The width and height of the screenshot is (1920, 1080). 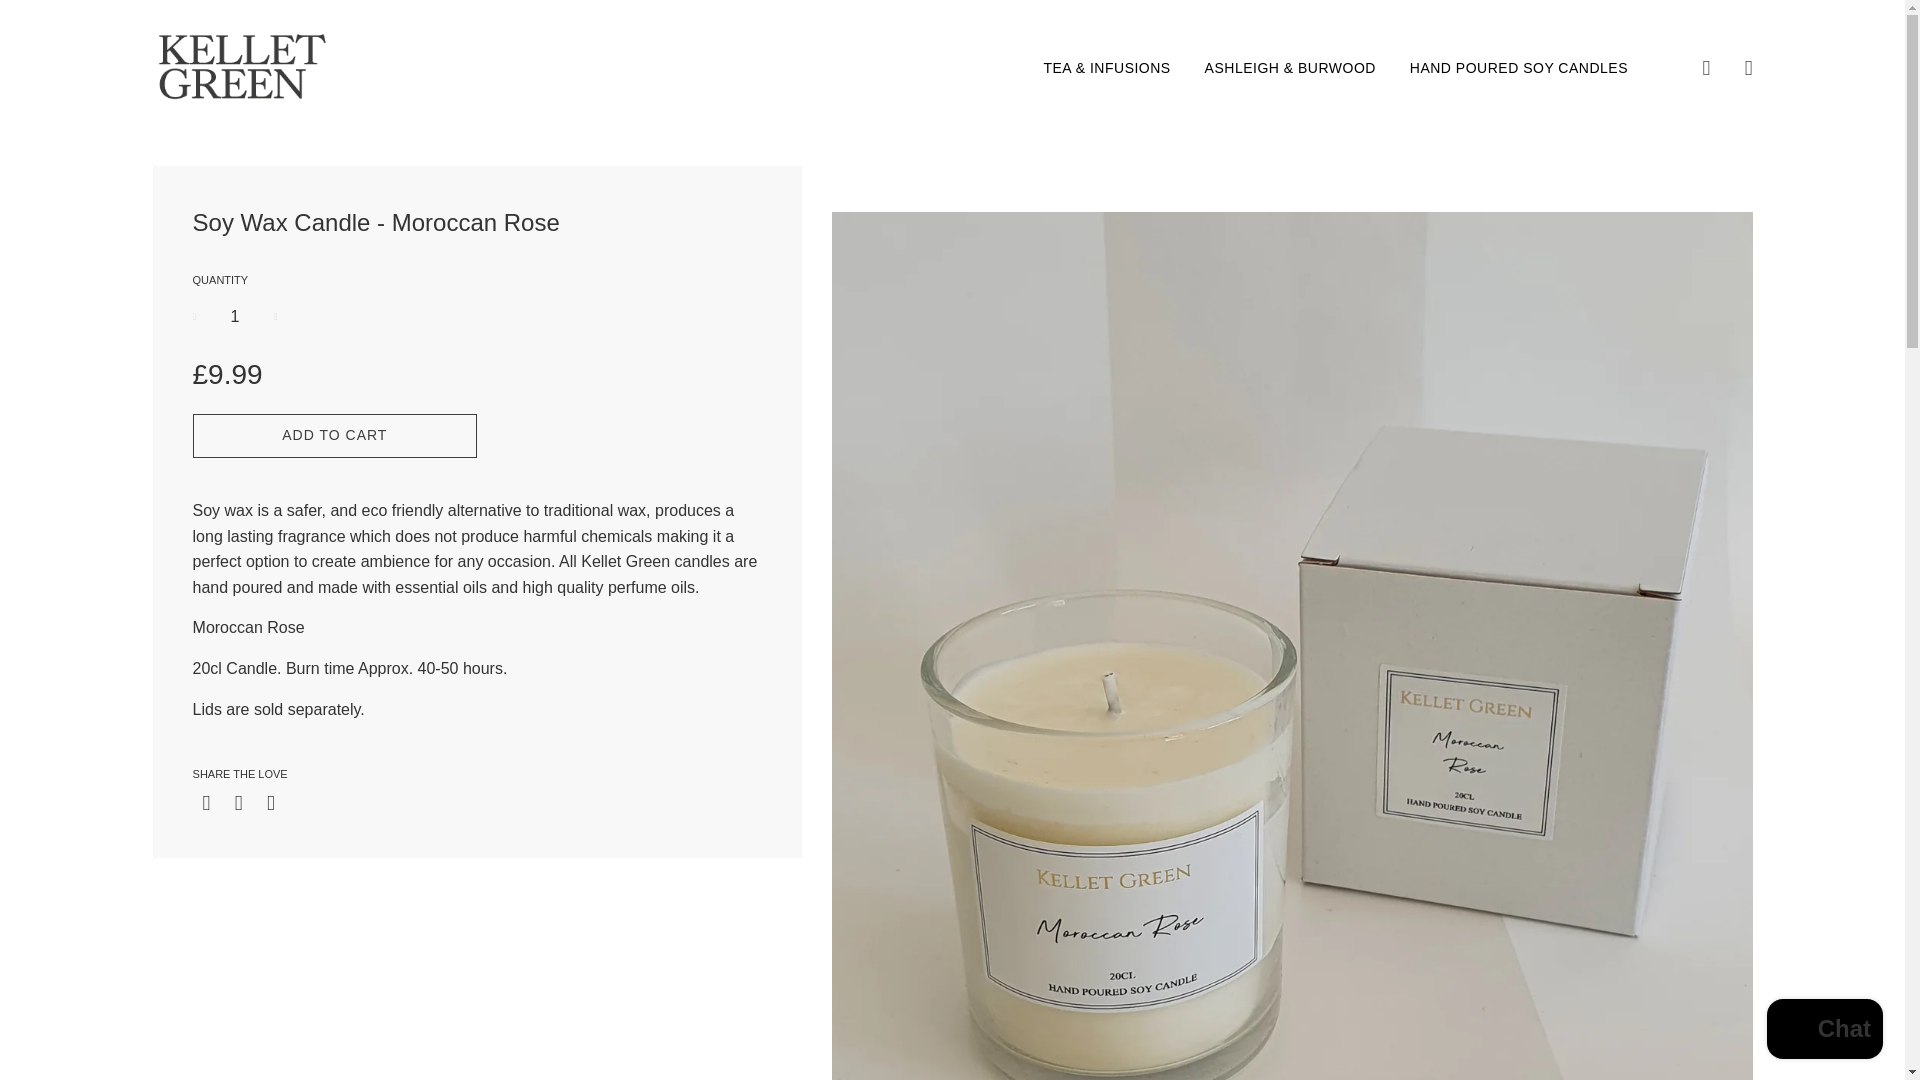 What do you see at coordinates (1512, 68) in the screenshot?
I see `HAND POURED SOY CANDLES` at bounding box center [1512, 68].